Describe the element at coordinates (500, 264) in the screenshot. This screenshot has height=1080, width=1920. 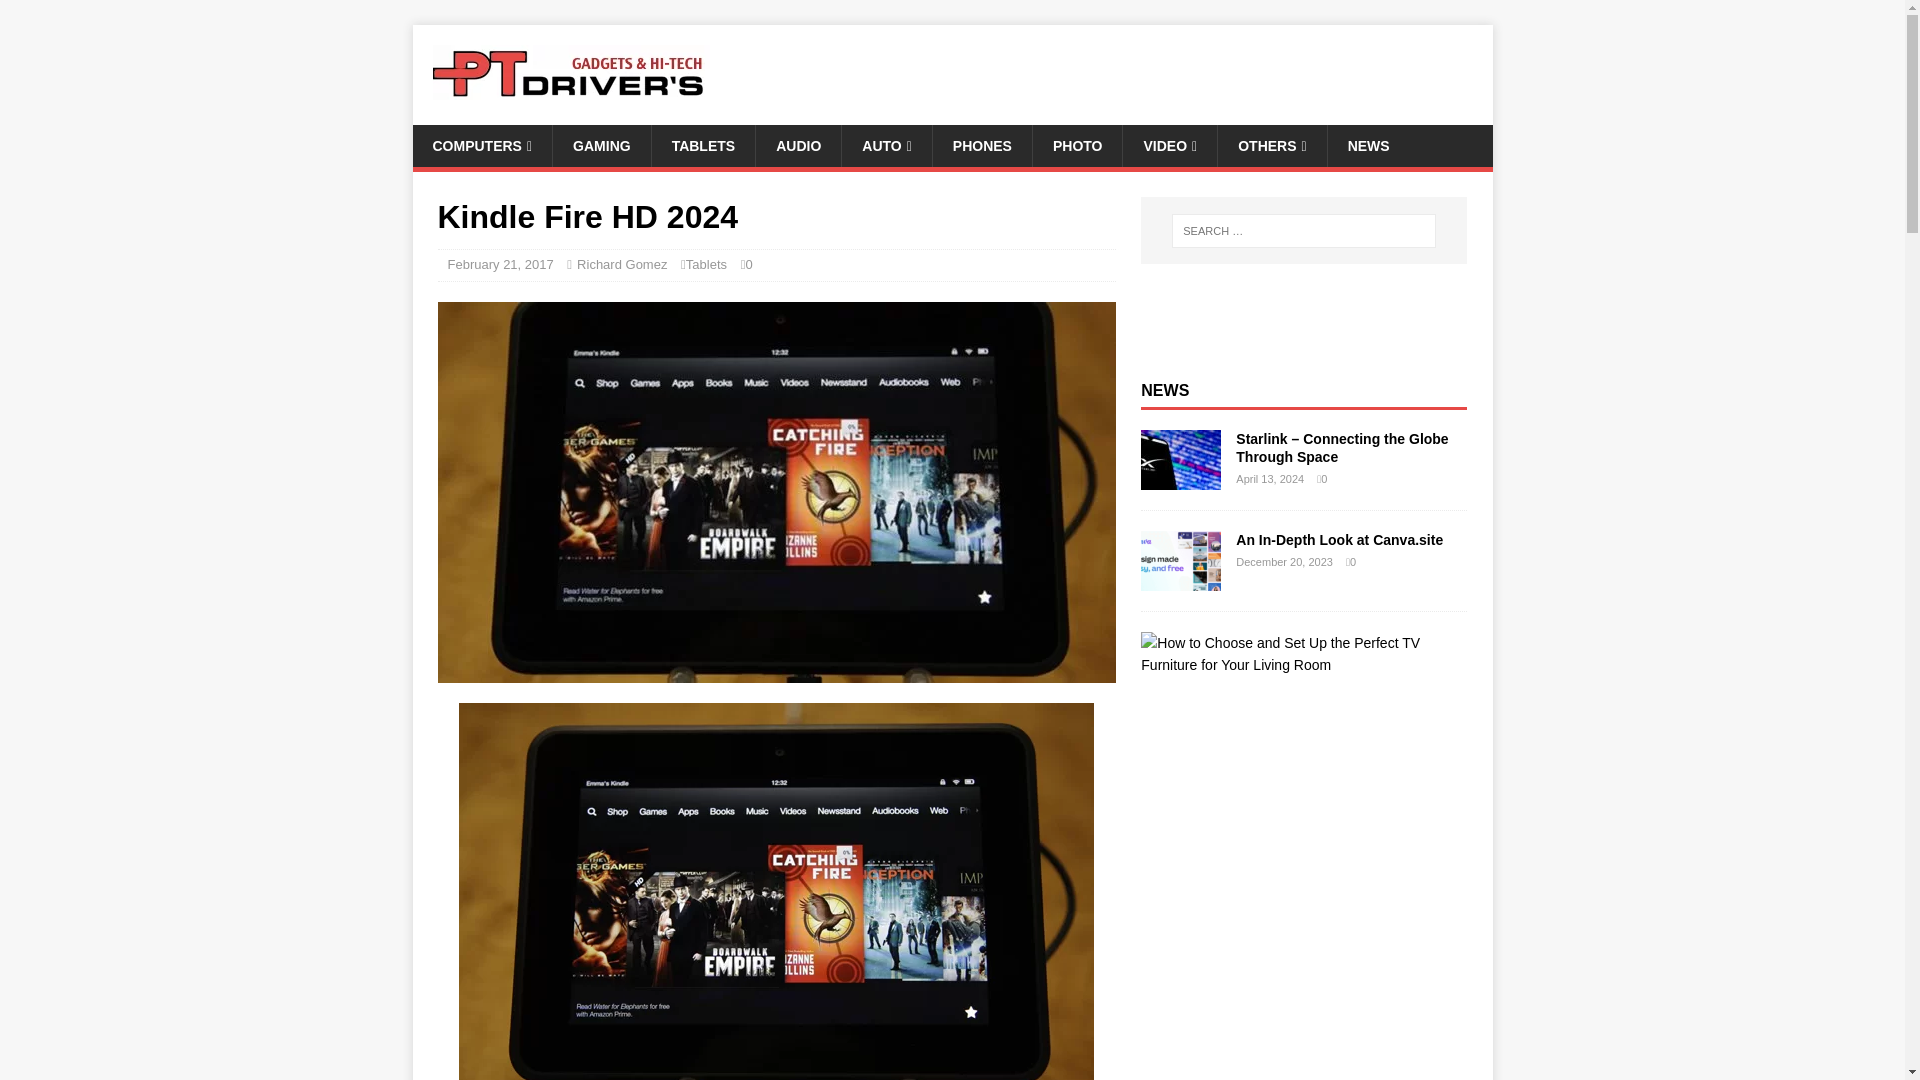
I see `February 21, 2017` at that location.